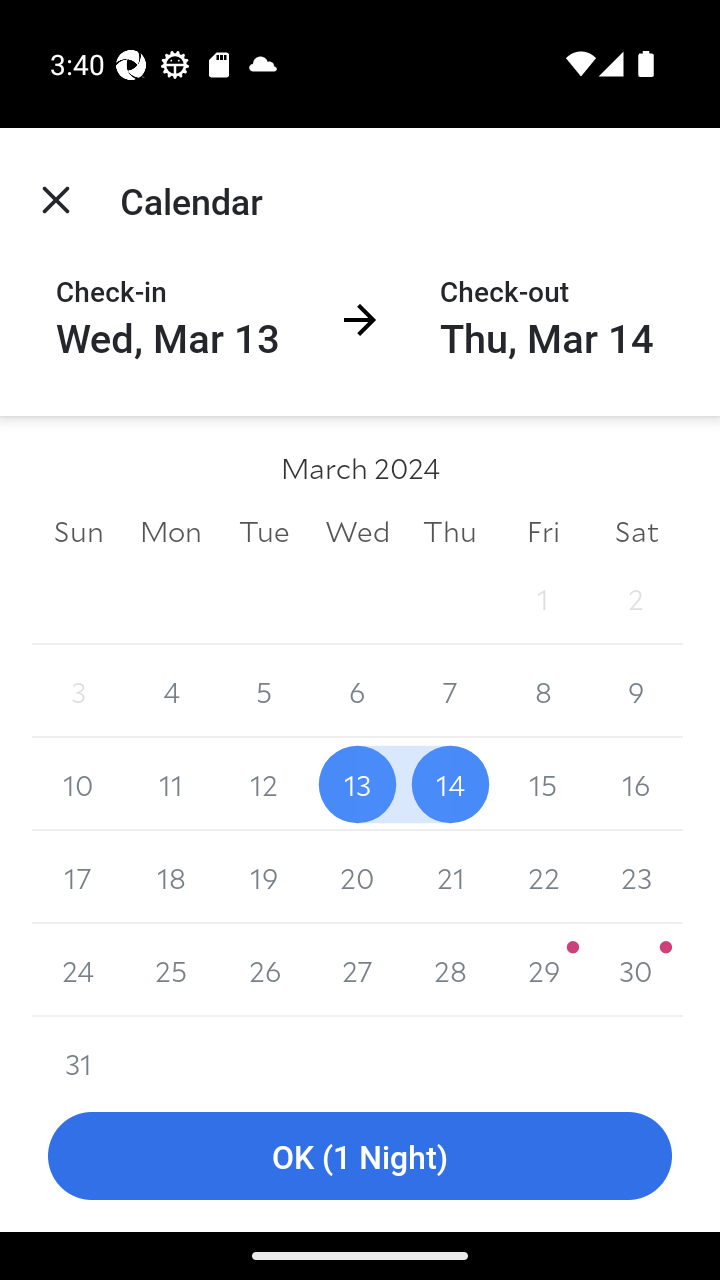  I want to click on 23 23 March 2024, so click(636, 877).